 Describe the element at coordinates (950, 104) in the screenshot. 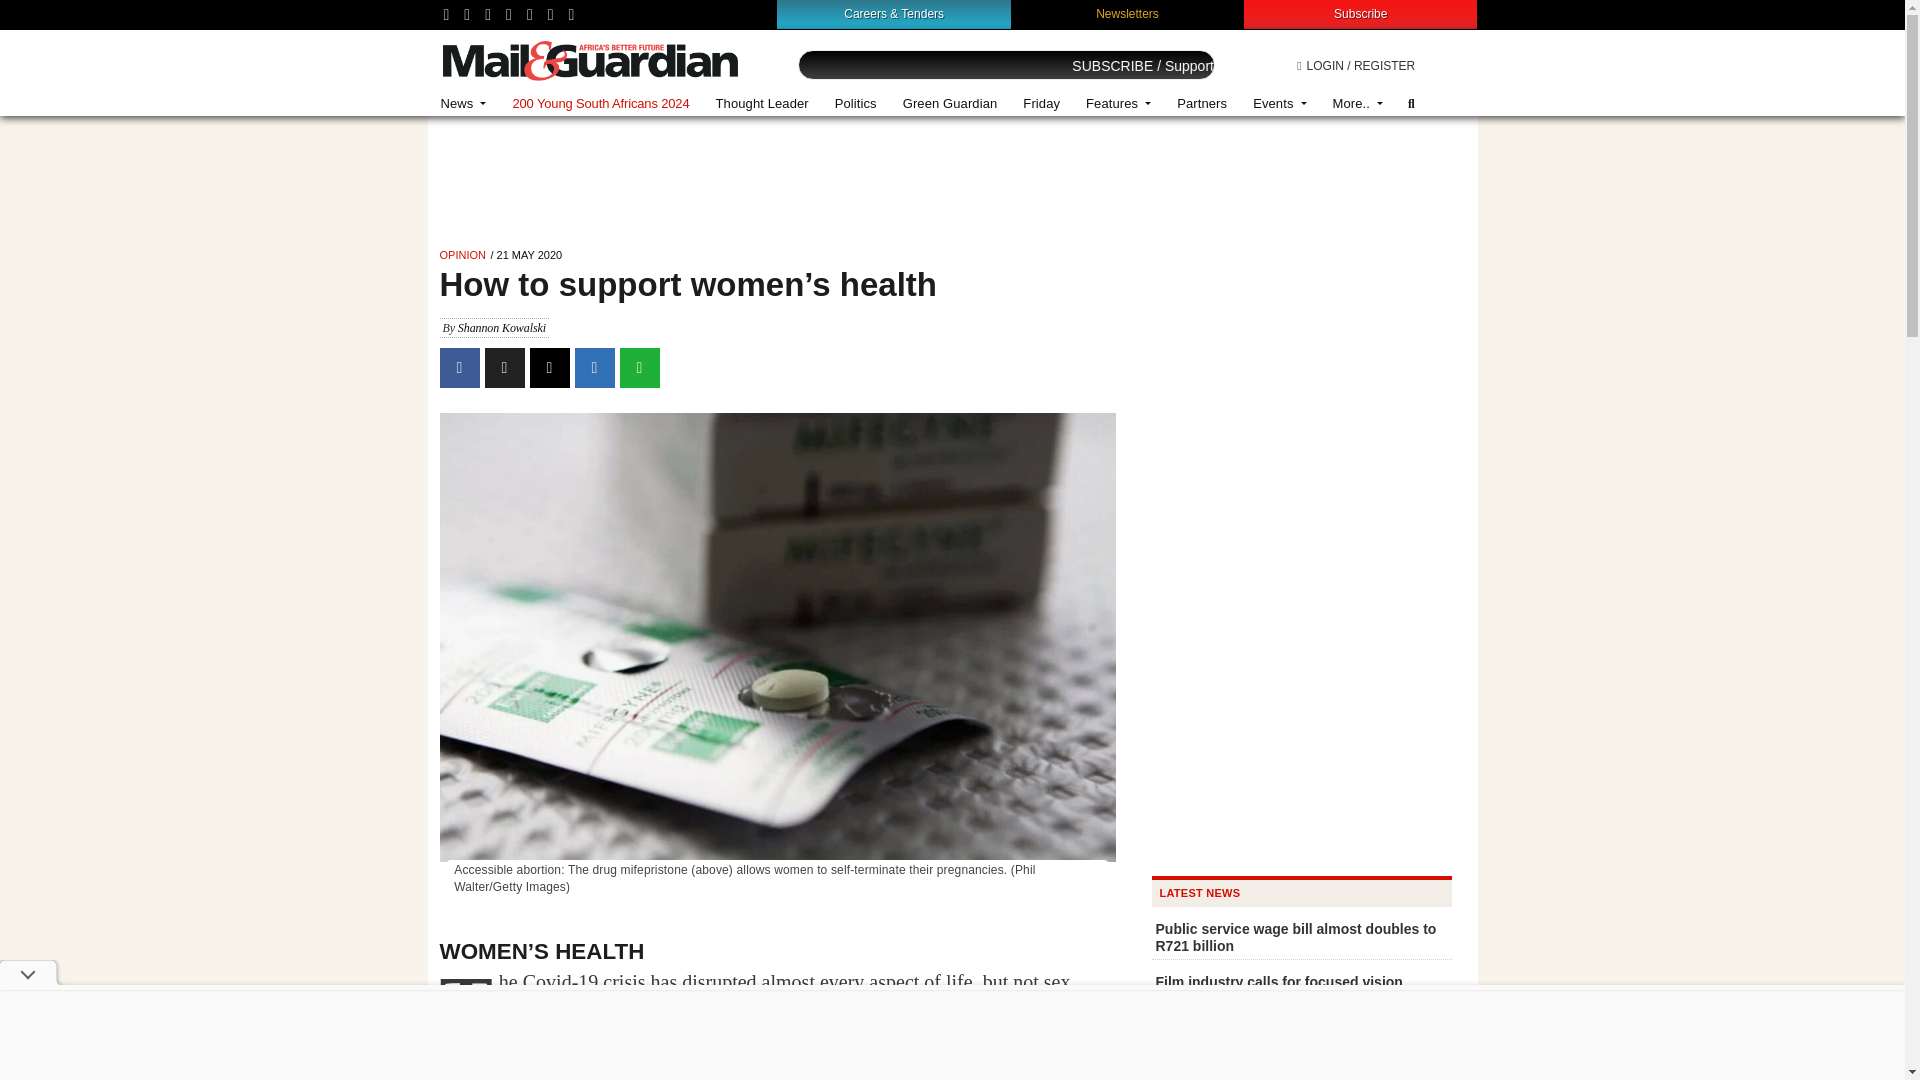

I see `Green Guardian` at that location.